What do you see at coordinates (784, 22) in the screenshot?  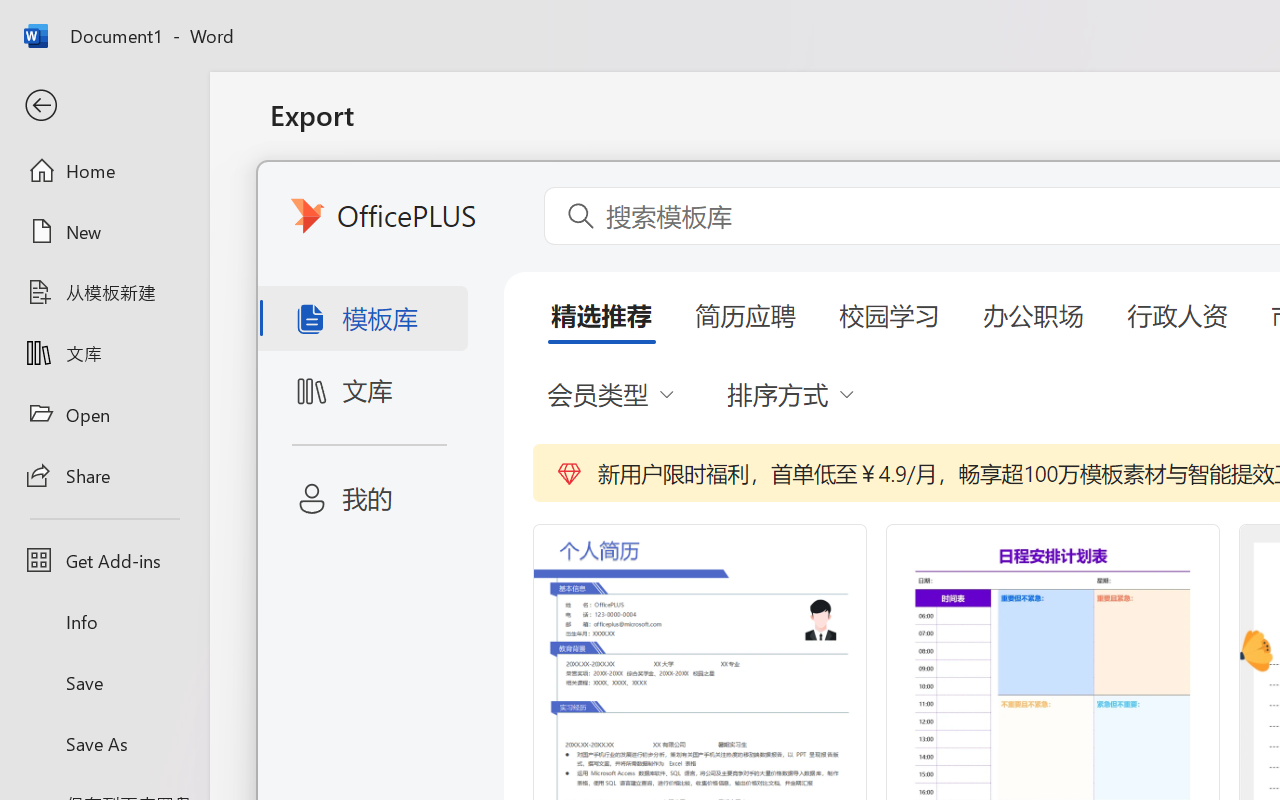 I see `Create your Google Account` at bounding box center [784, 22].